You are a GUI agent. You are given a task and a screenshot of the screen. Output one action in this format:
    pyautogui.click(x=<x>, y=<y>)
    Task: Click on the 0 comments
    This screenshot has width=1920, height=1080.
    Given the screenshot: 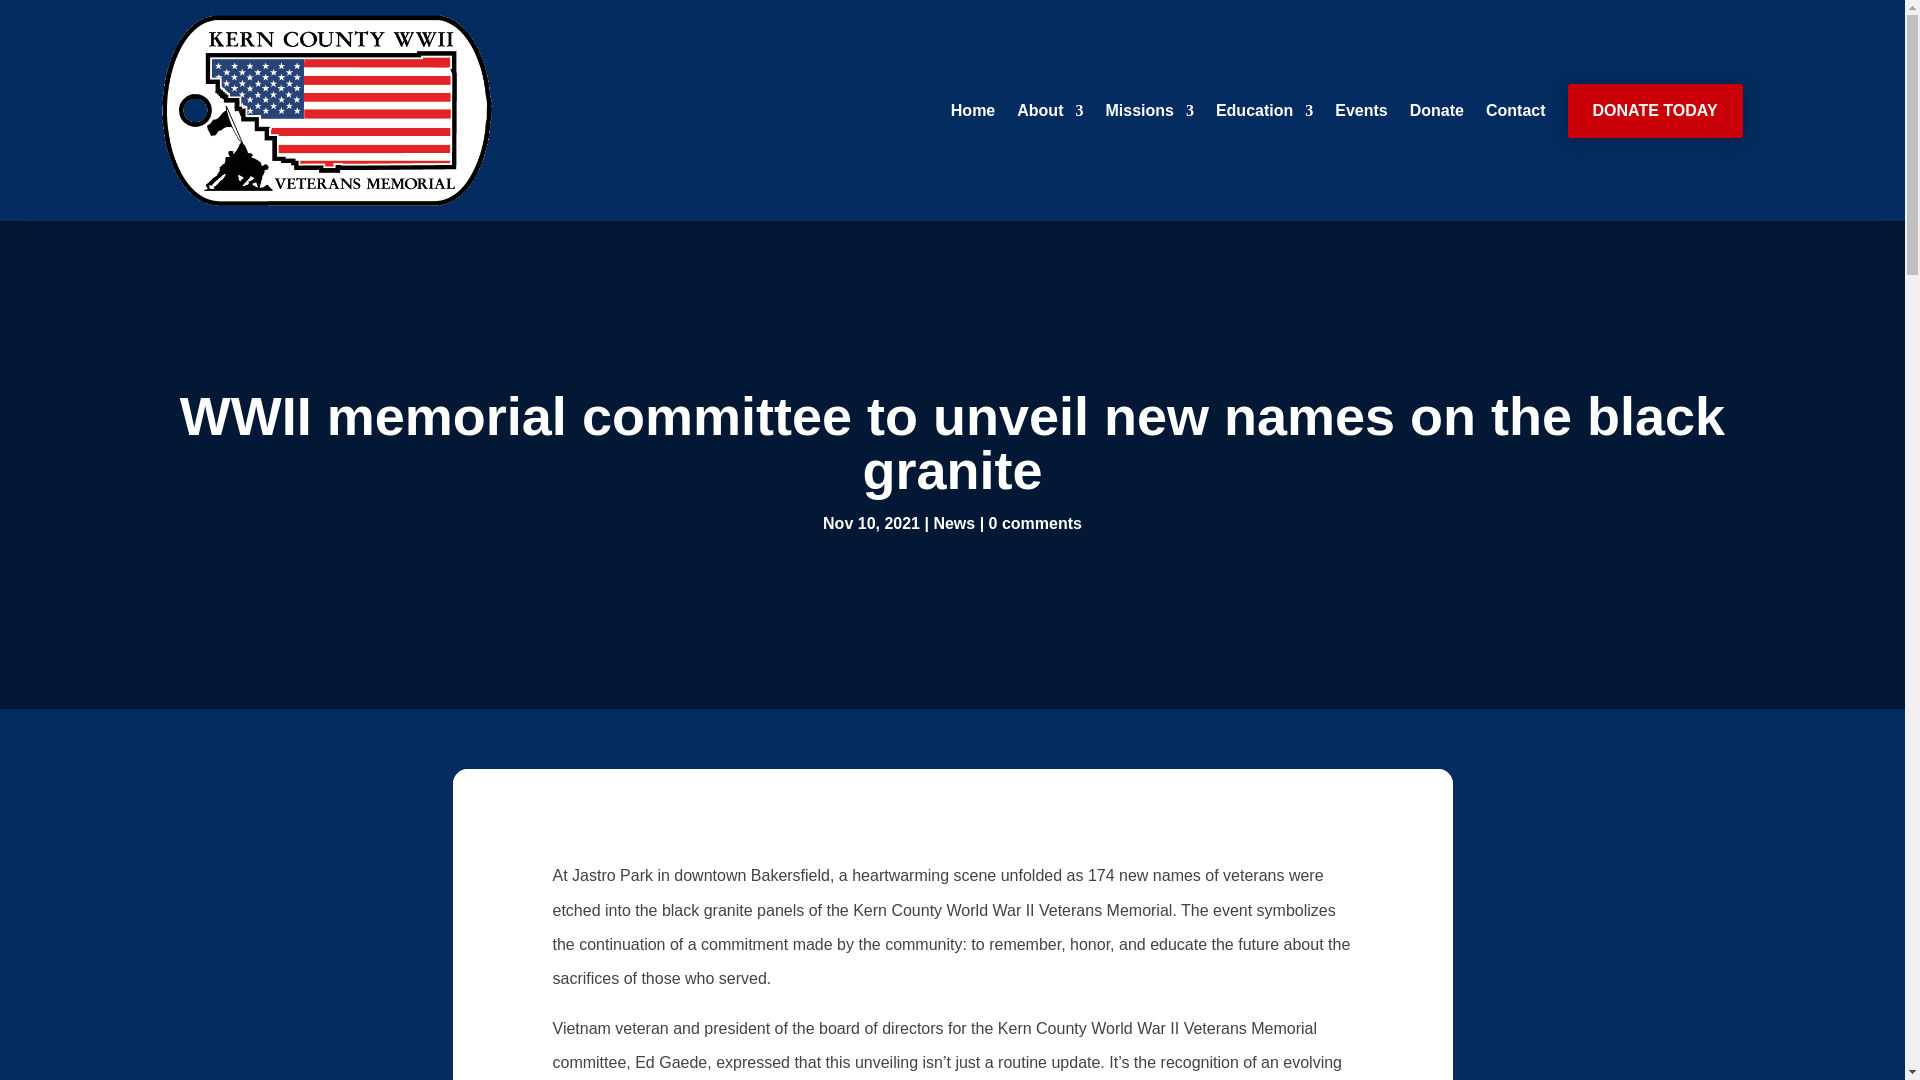 What is the action you would take?
    pyautogui.click(x=1035, y=524)
    